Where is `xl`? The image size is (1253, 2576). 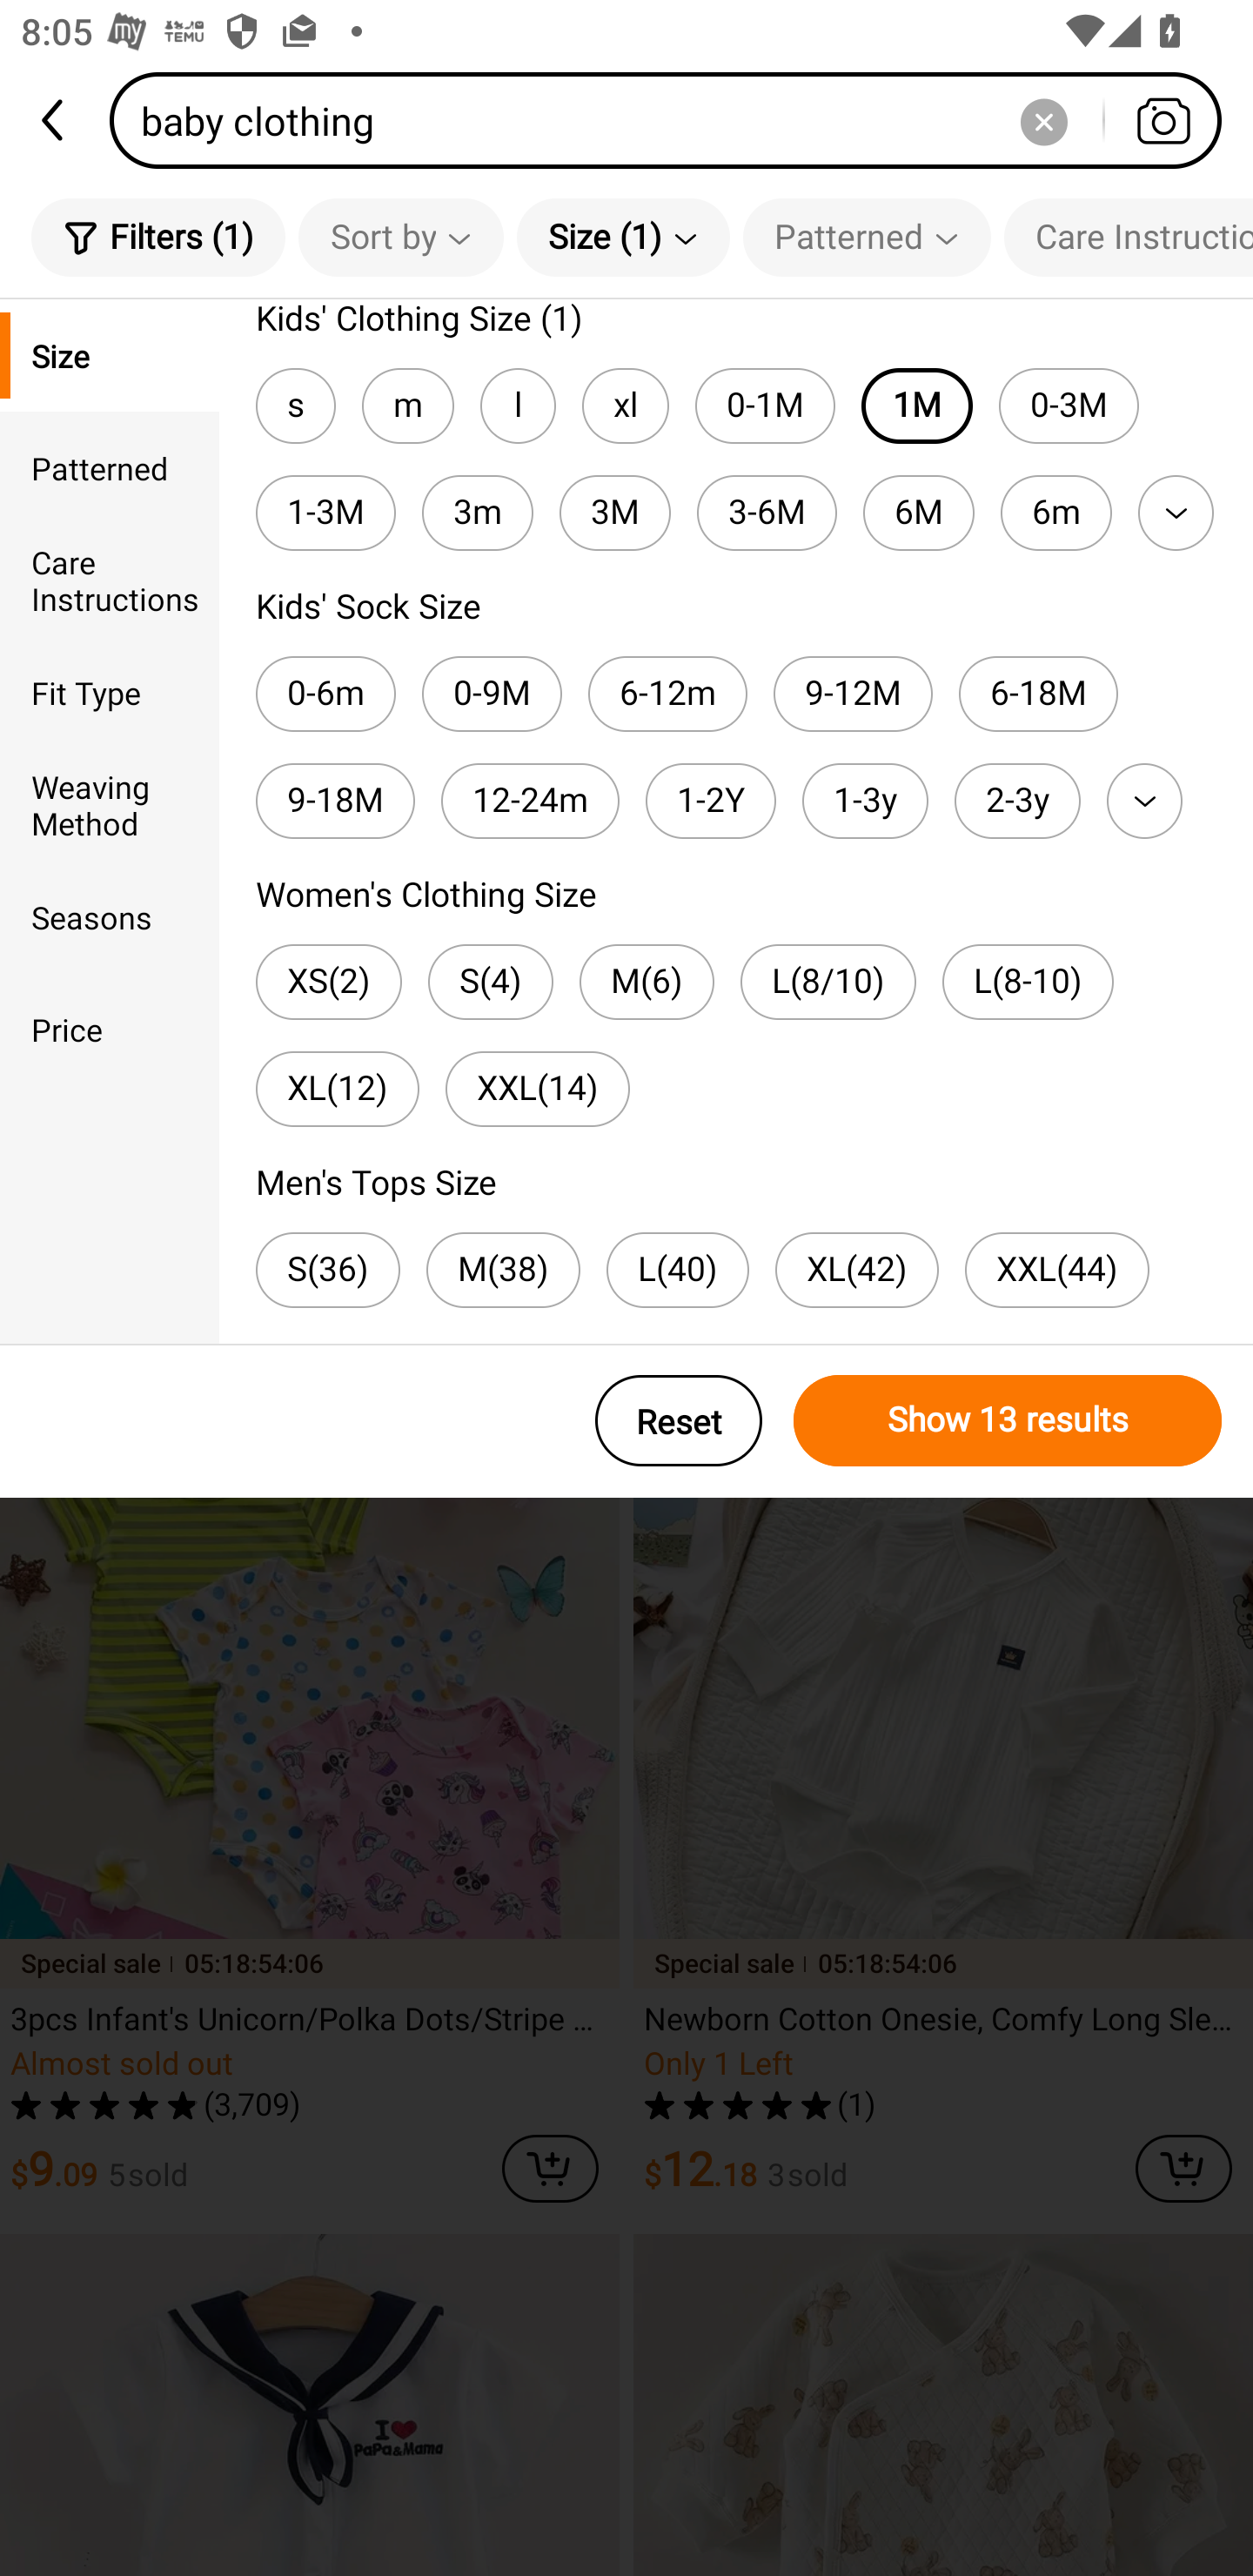
xl is located at coordinates (625, 406).